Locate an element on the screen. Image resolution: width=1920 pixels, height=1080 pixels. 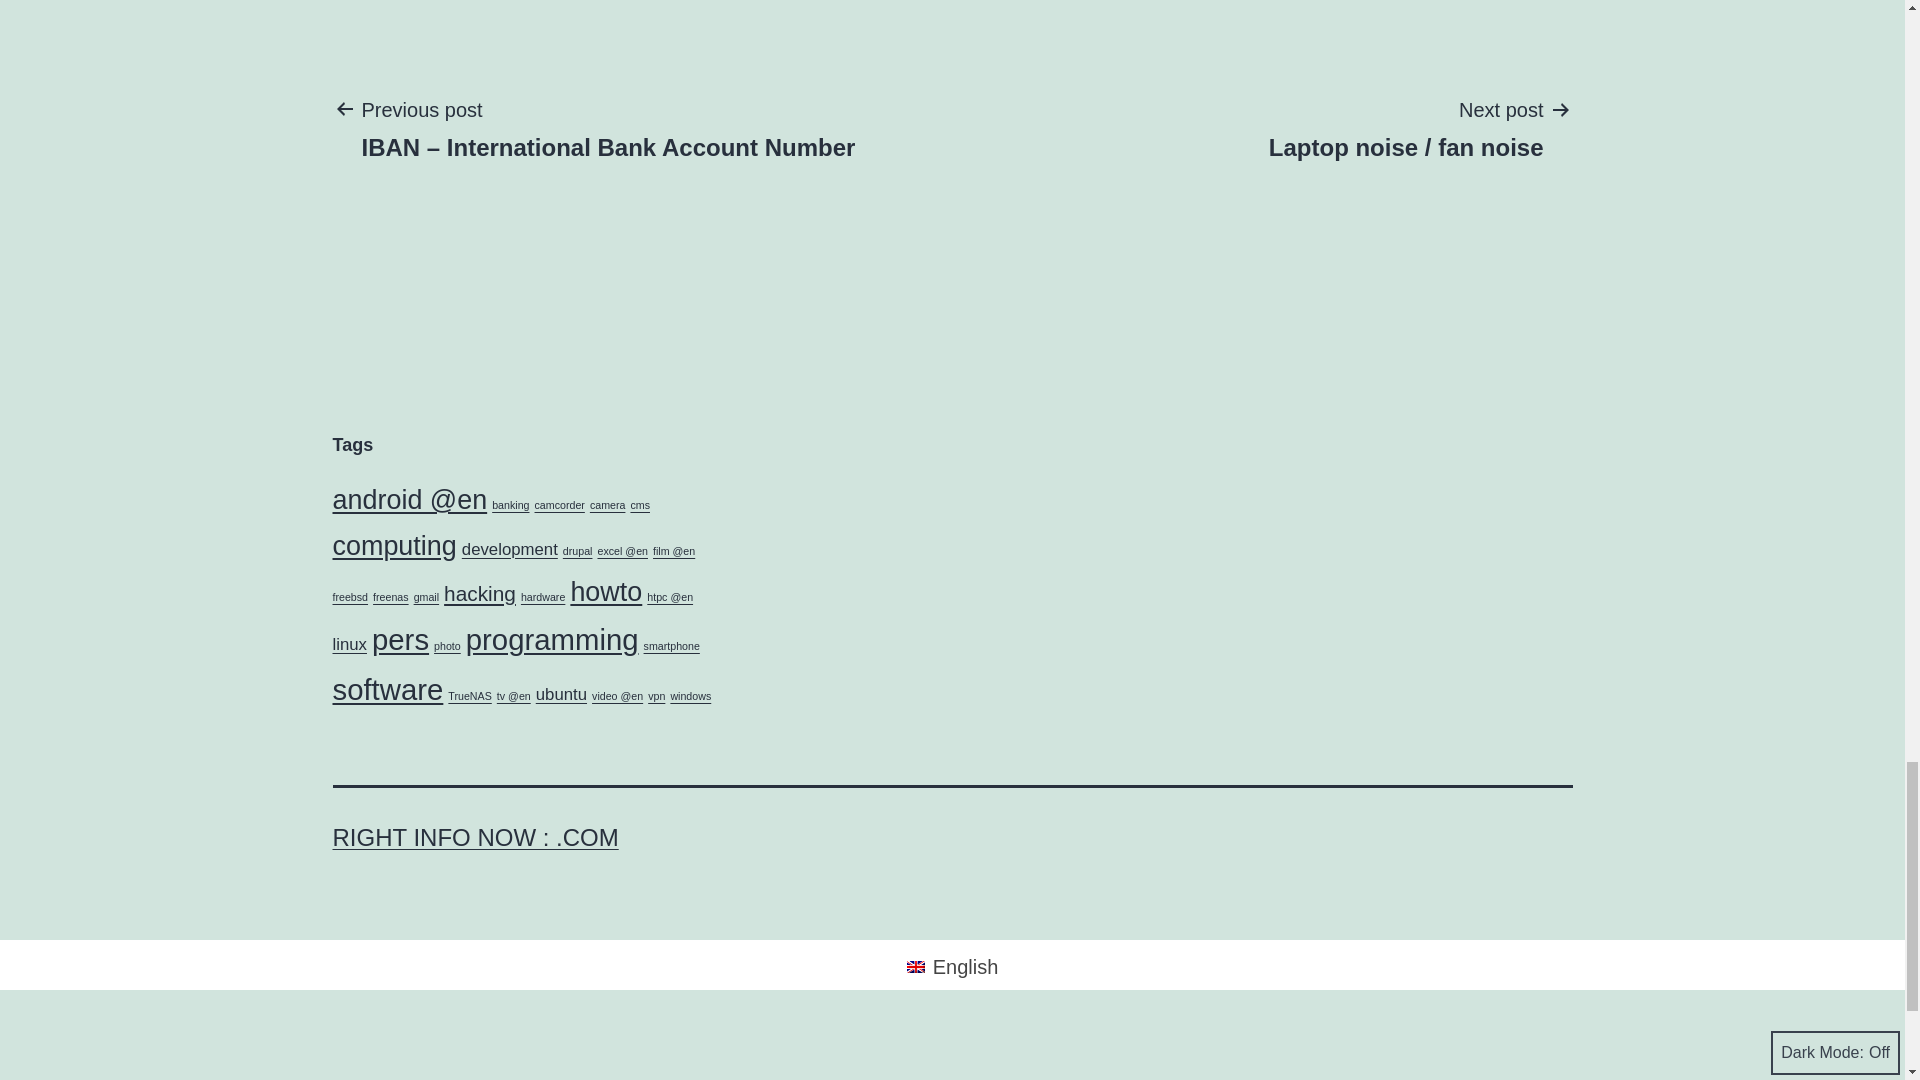
Advertisement is located at coordinates (600, 1050).